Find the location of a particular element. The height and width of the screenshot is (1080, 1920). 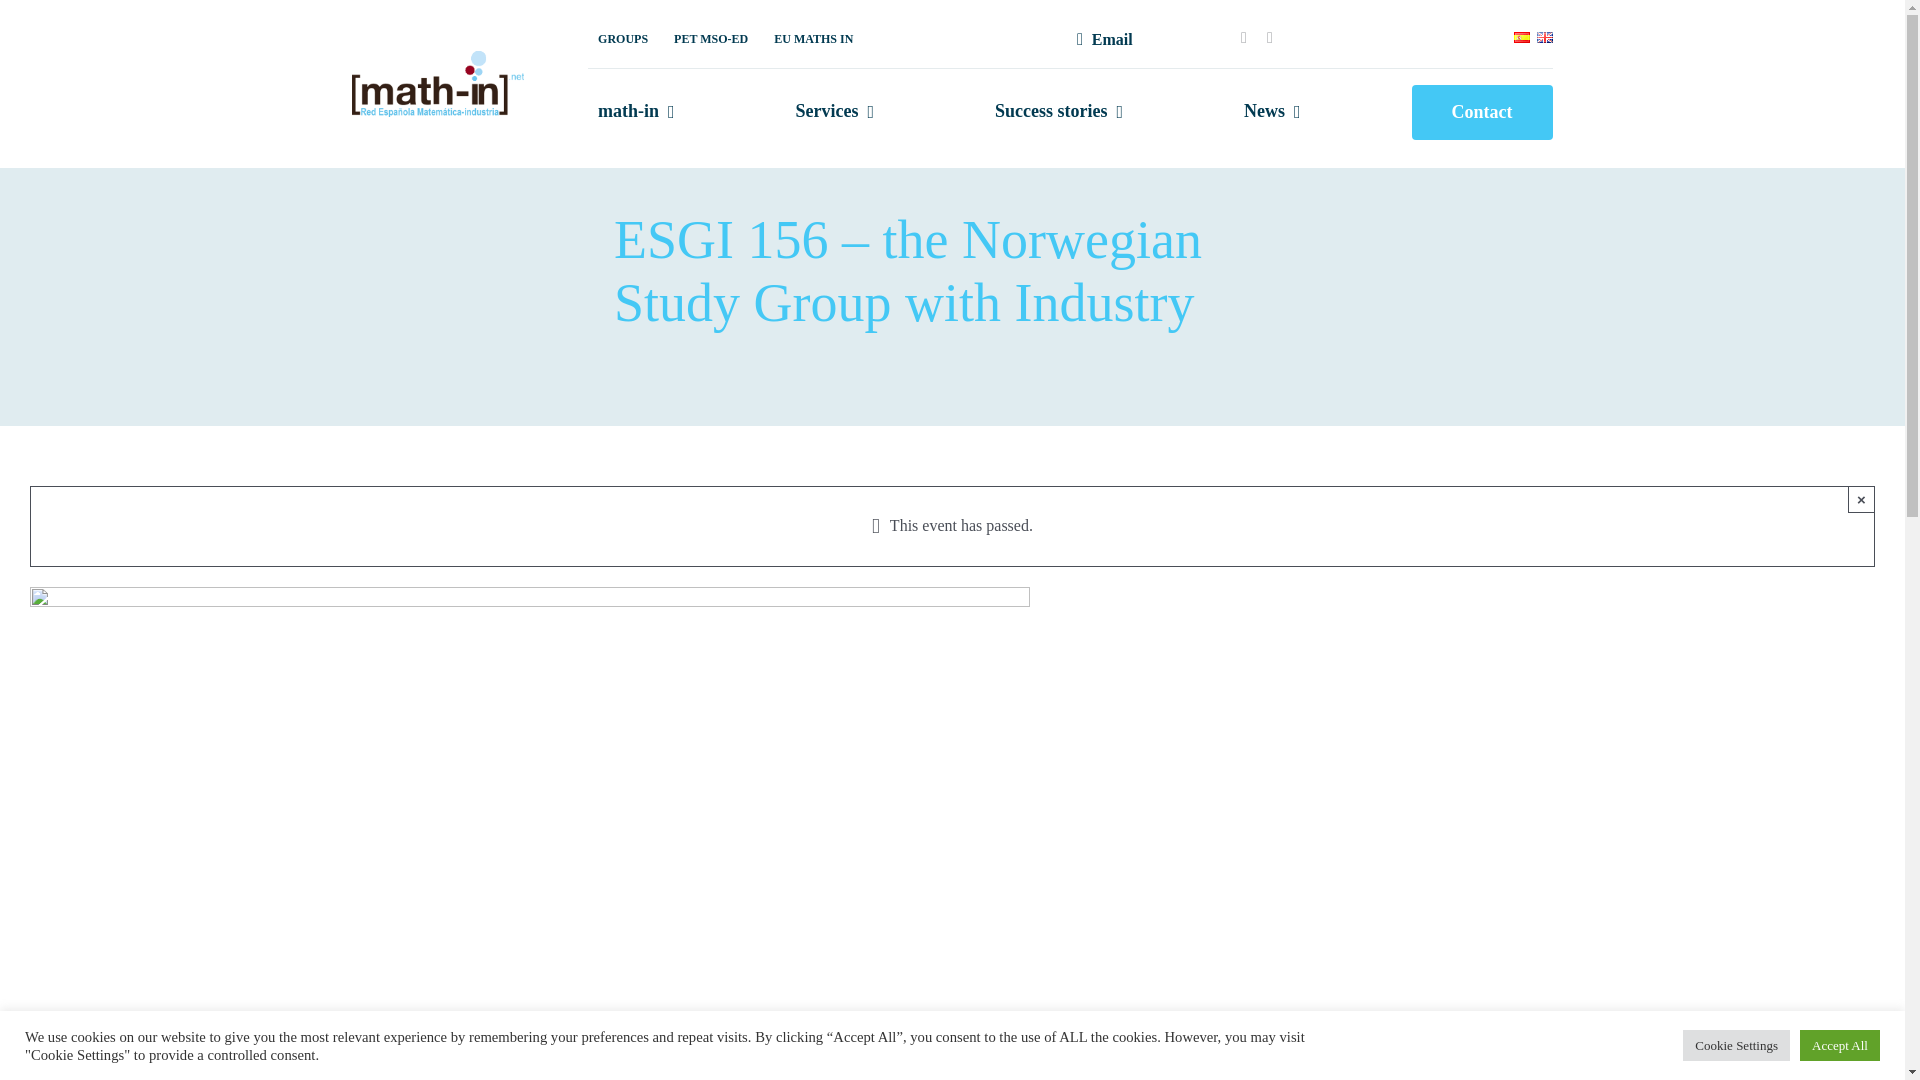

GROUPS is located at coordinates (622, 40).